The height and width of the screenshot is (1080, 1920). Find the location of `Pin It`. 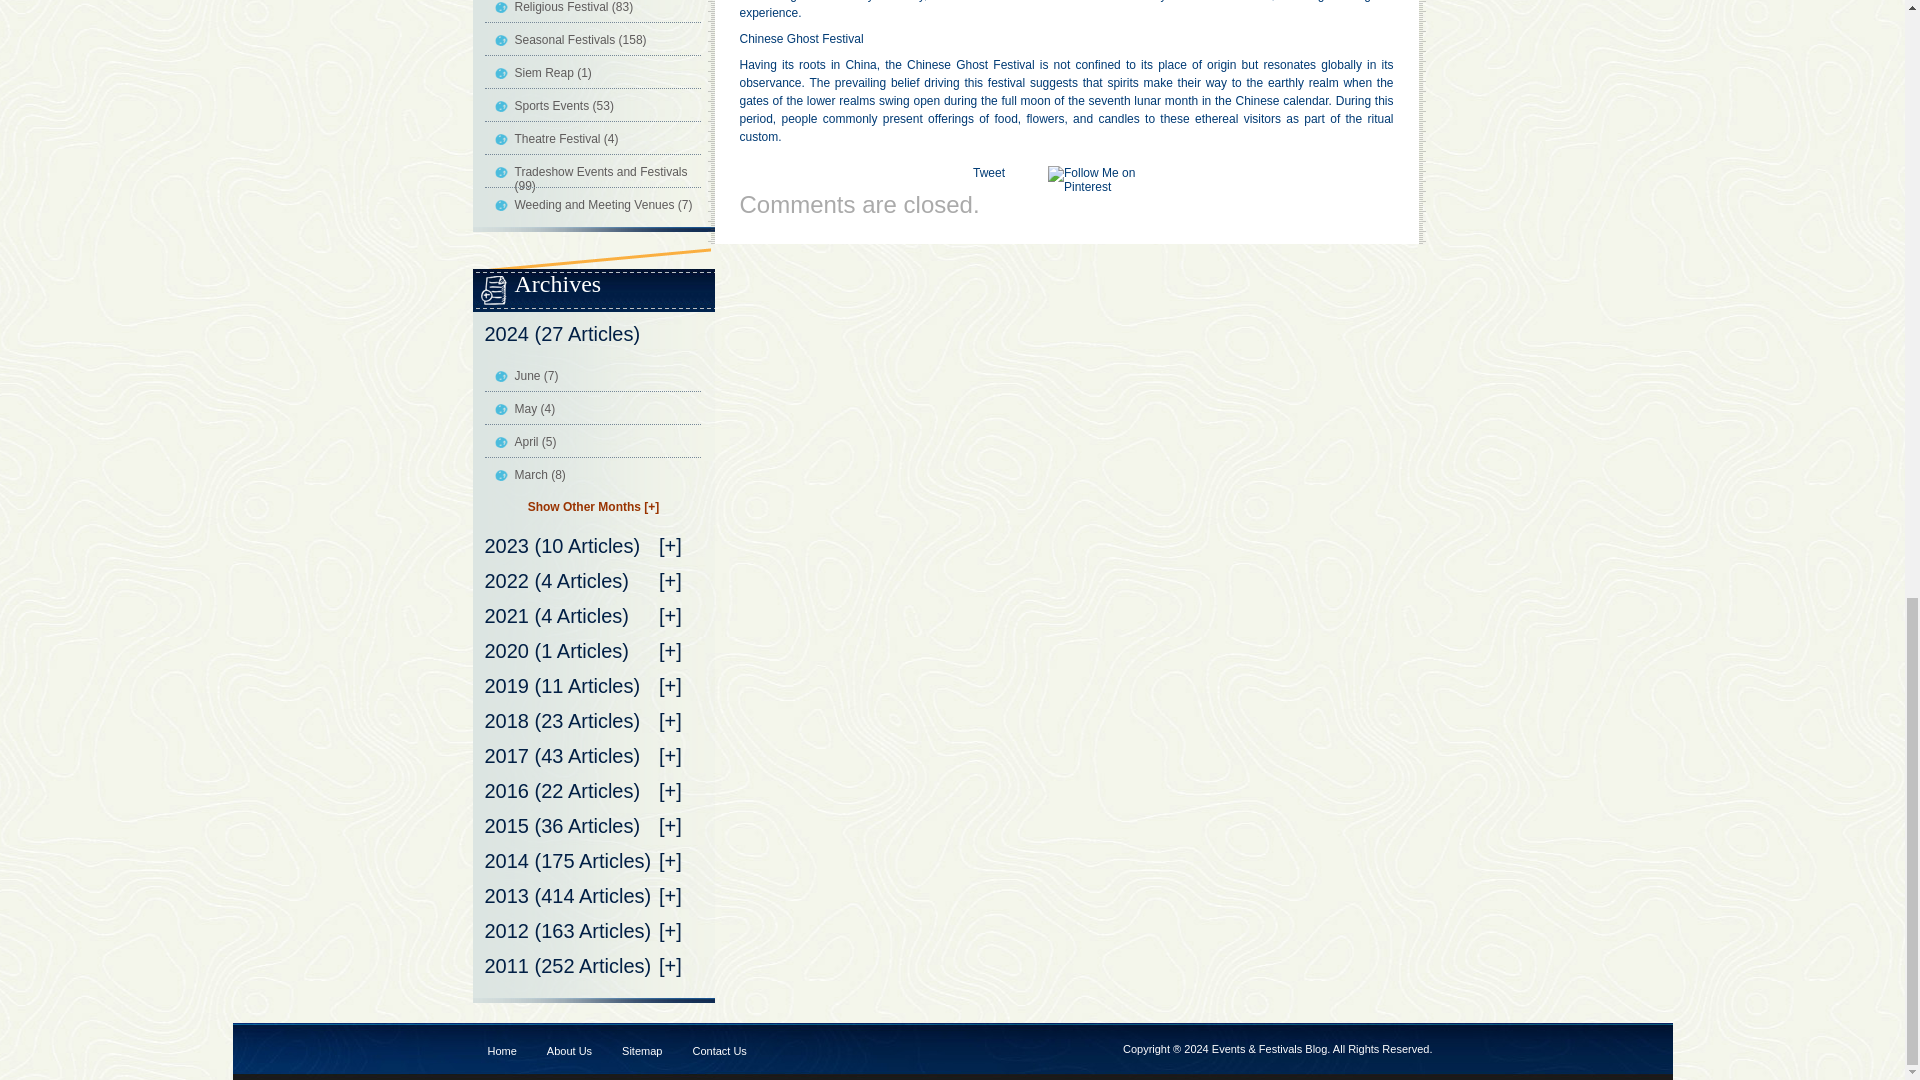

Pin It is located at coordinates (1100, 180).